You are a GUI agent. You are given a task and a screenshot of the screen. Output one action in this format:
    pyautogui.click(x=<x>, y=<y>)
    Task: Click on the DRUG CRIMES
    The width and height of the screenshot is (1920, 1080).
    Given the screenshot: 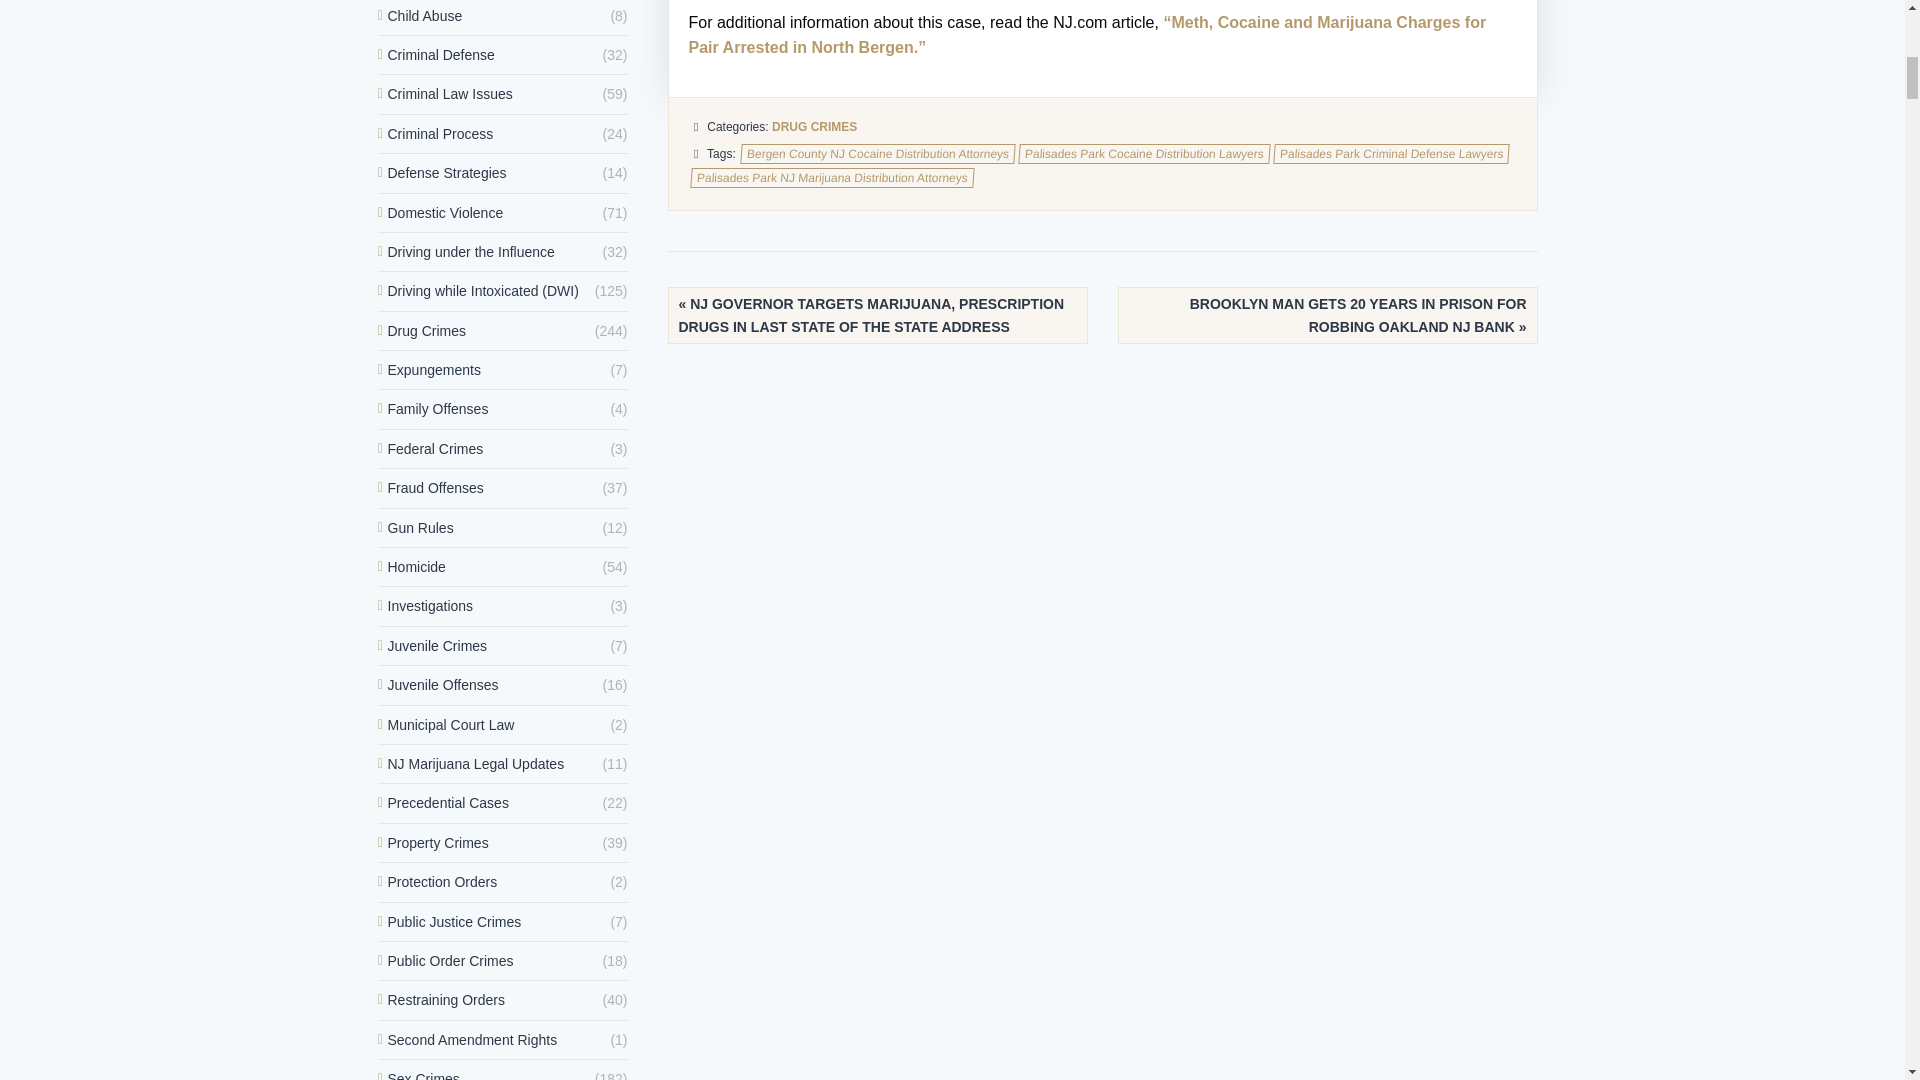 What is the action you would take?
    pyautogui.click(x=814, y=126)
    